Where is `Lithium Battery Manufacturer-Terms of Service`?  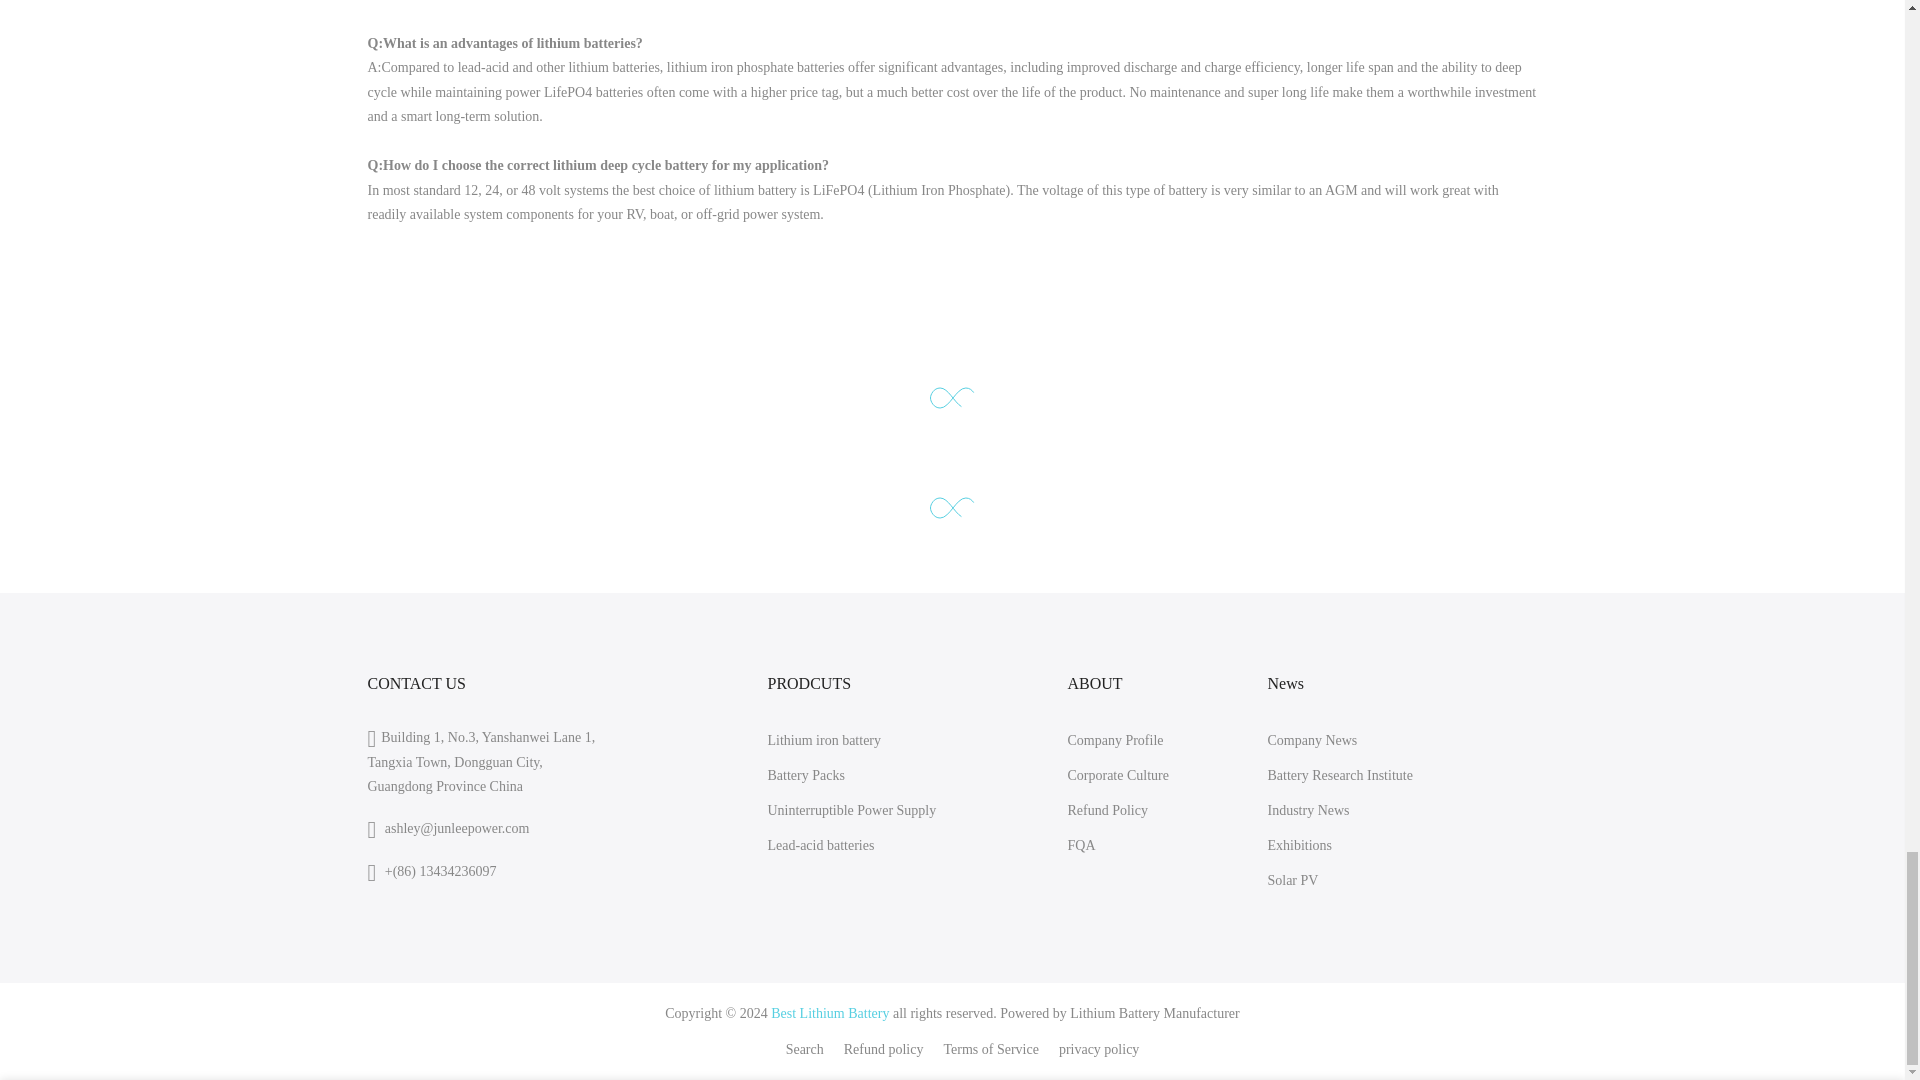
Lithium Battery Manufacturer-Terms of Service is located at coordinates (990, 1050).